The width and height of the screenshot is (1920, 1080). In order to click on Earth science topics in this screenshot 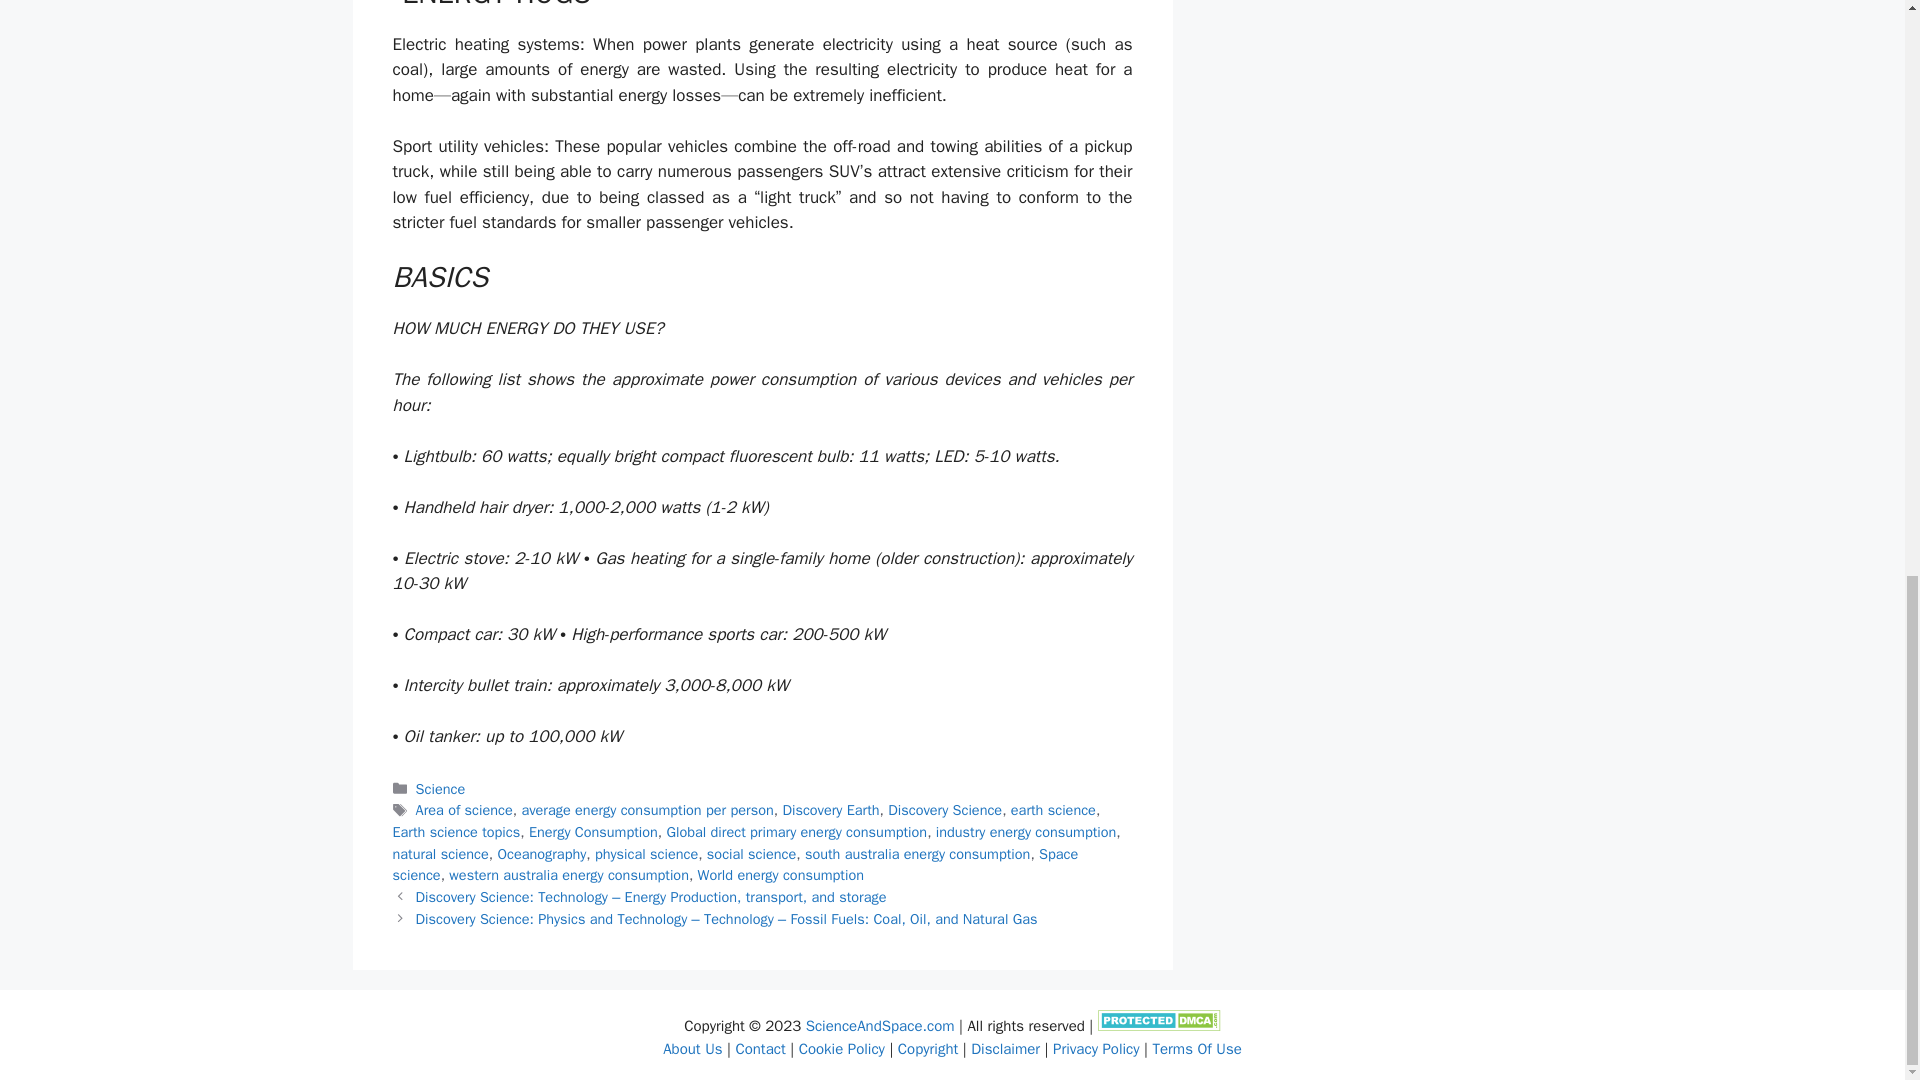, I will do `click(456, 832)`.